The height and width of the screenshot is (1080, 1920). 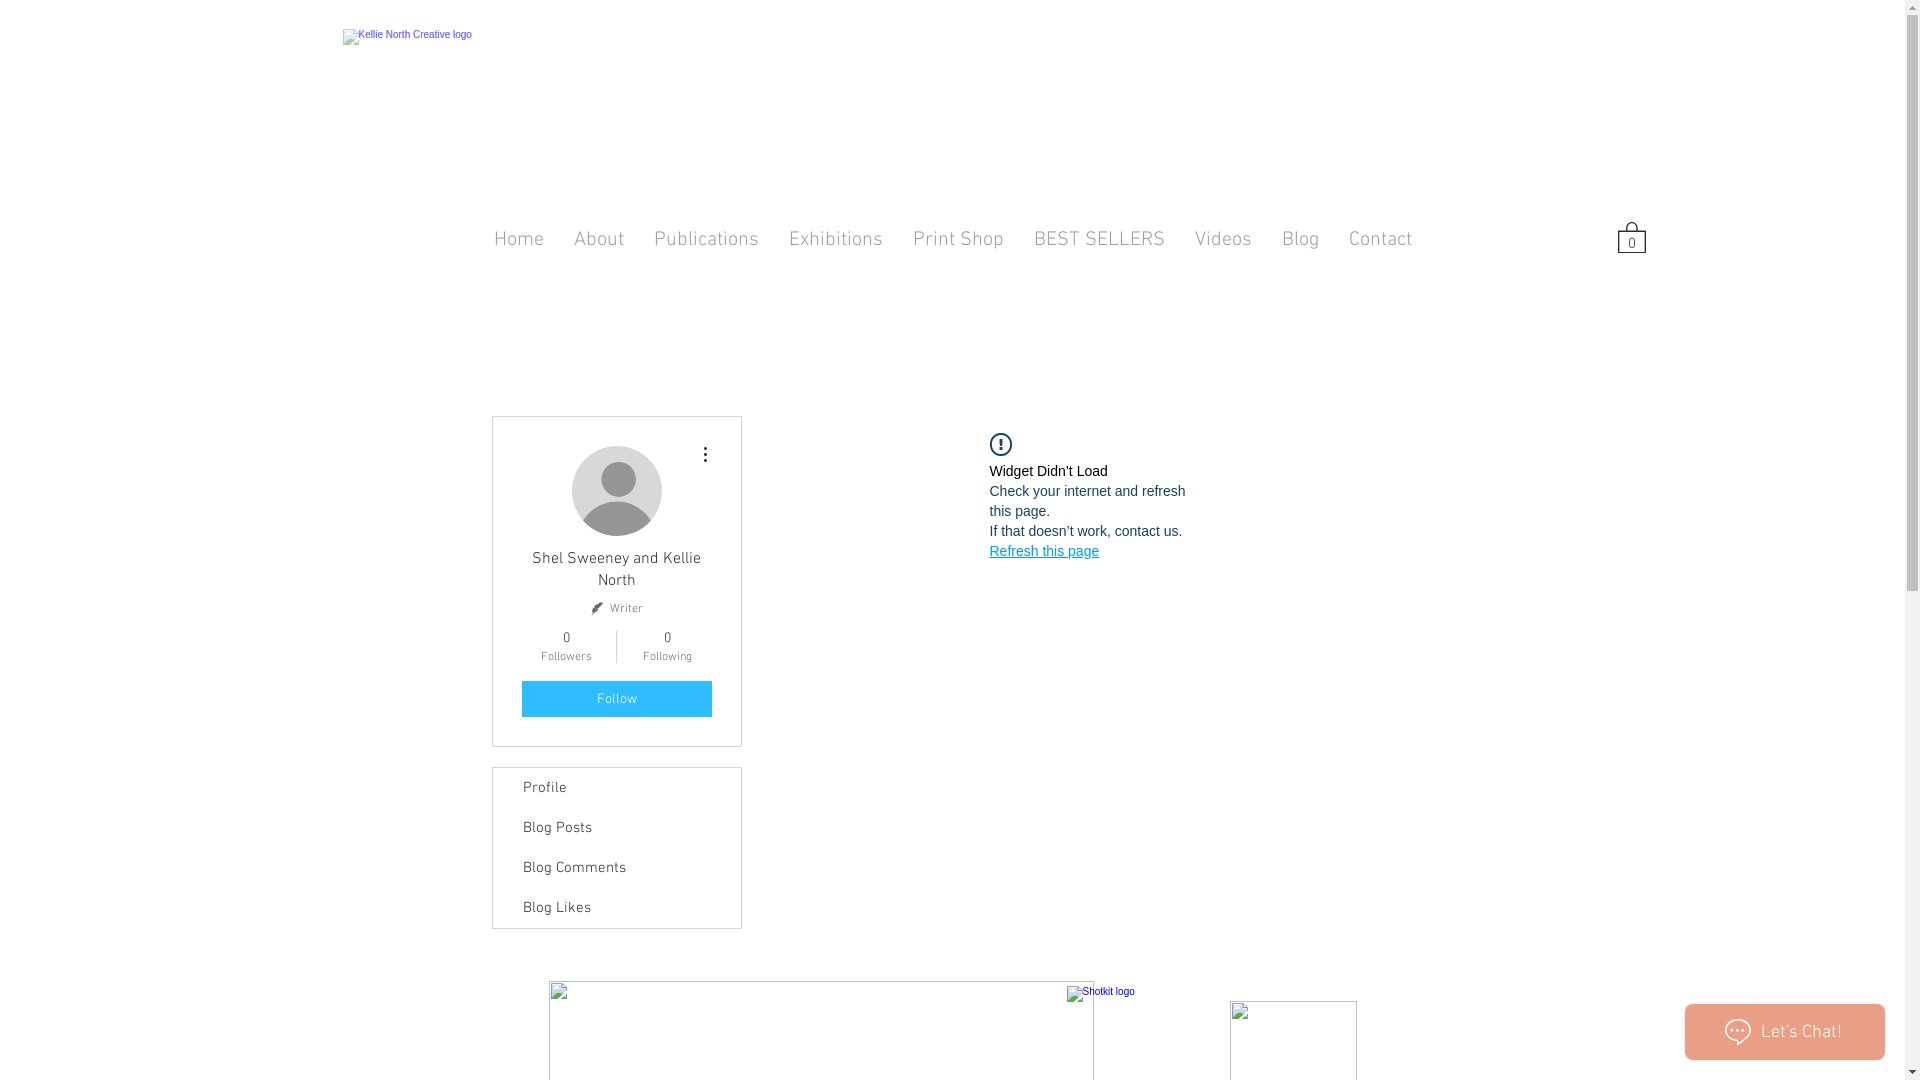 I want to click on Videos, so click(x=1224, y=240).